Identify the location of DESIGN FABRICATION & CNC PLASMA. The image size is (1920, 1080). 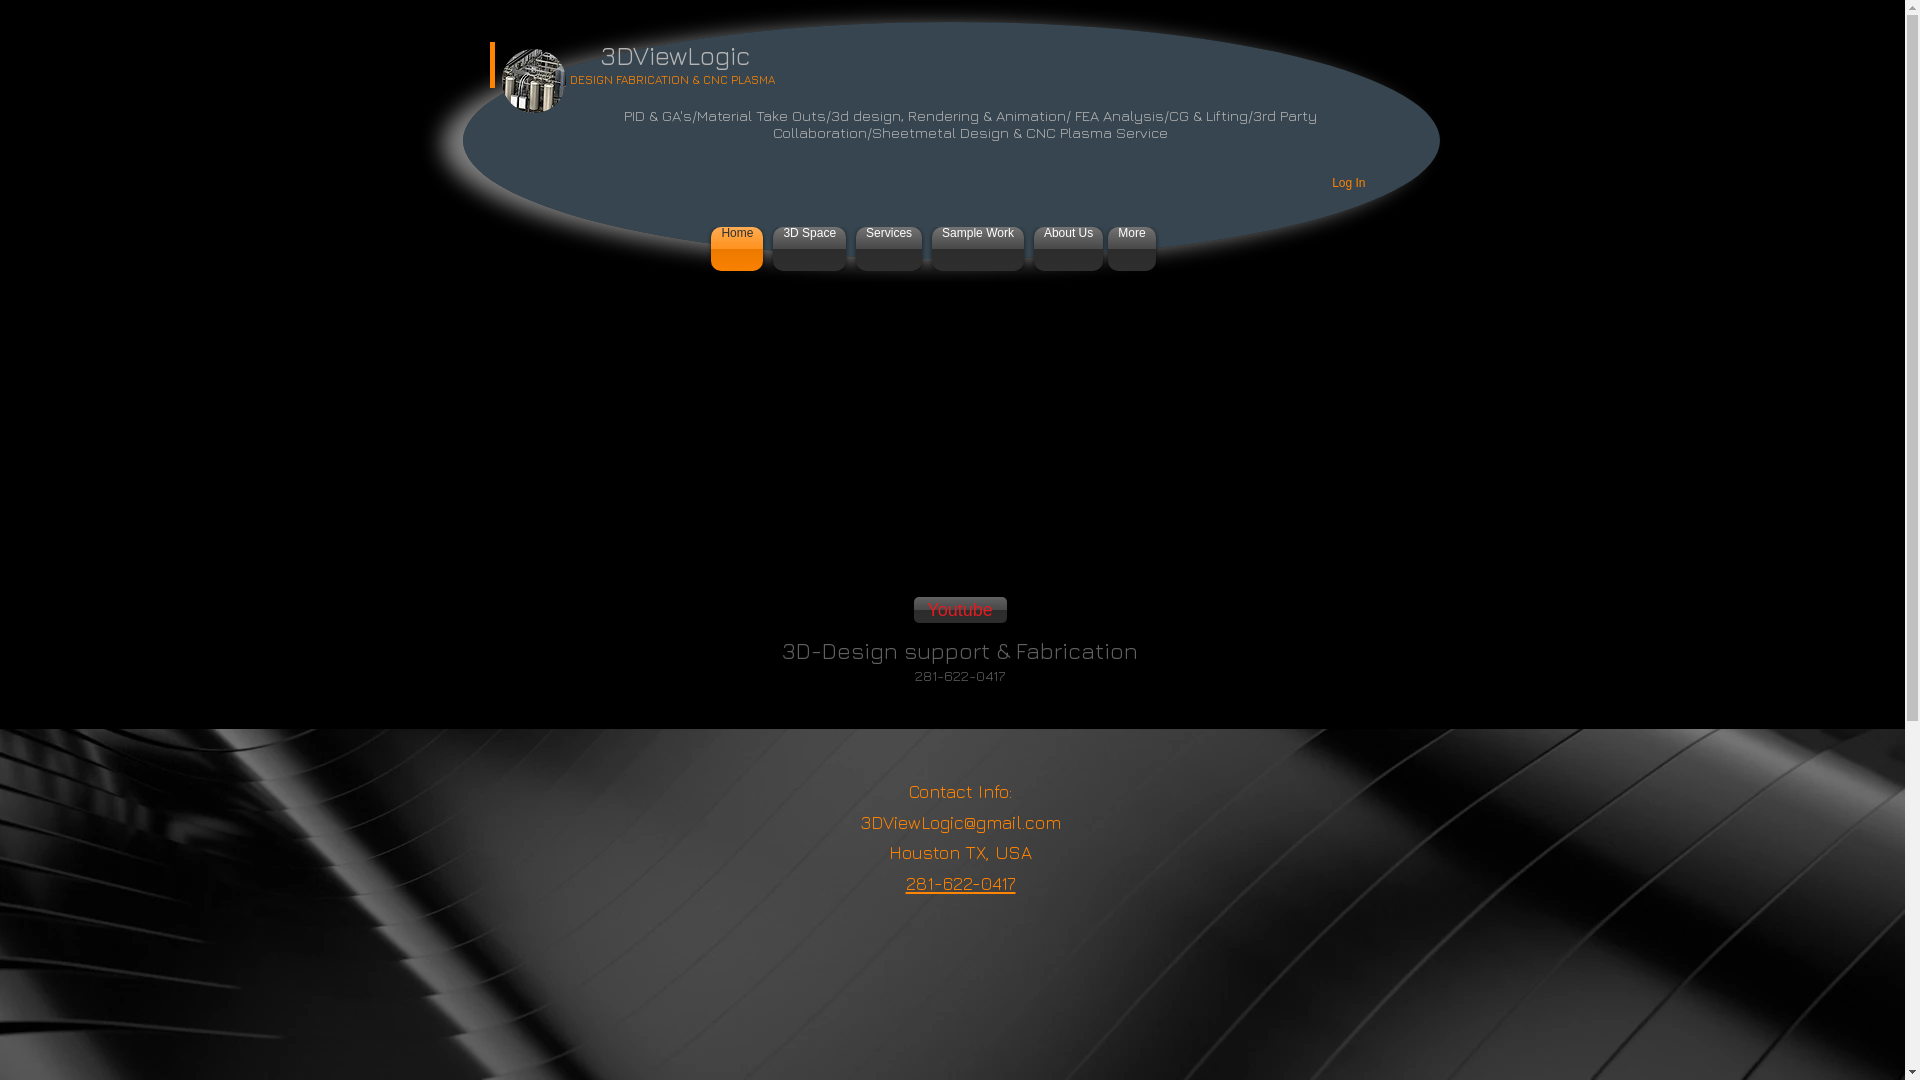
(672, 74).